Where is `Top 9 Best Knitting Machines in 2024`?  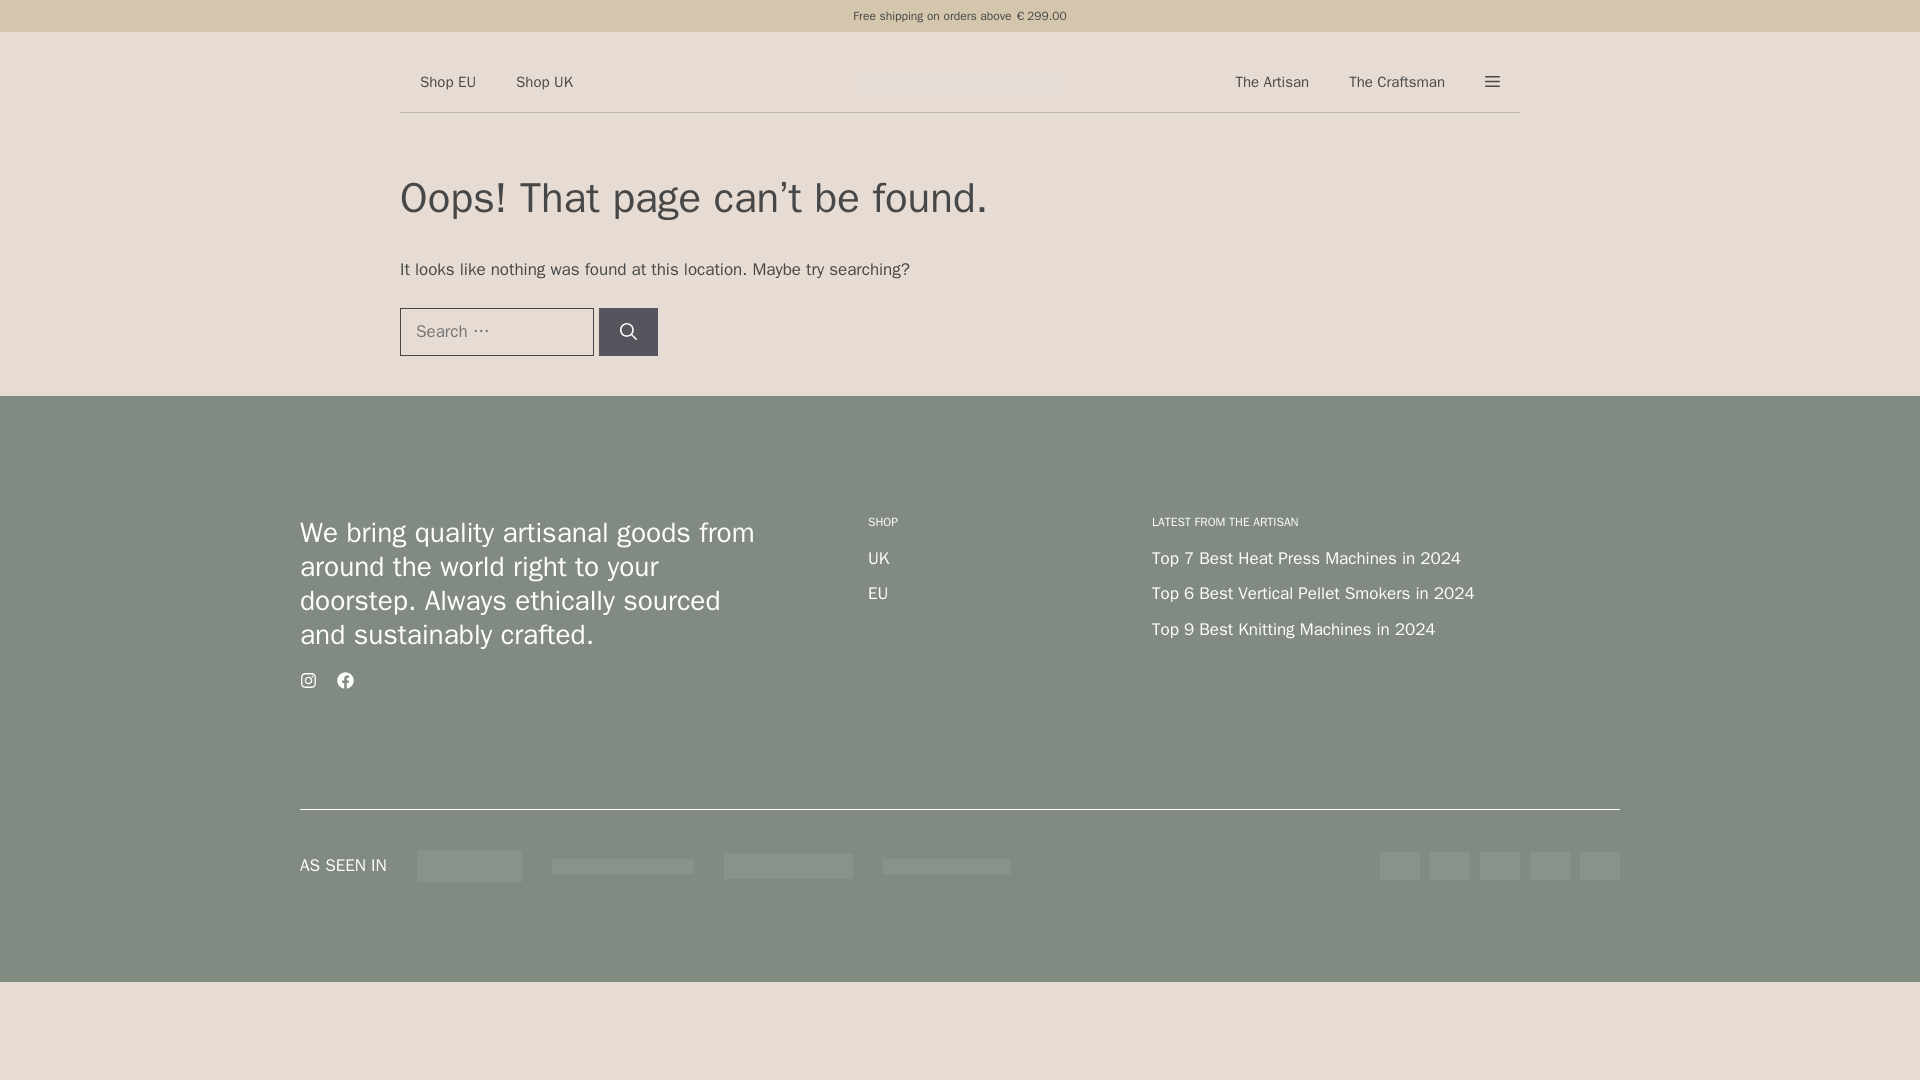 Top 9 Best Knitting Machines in 2024 is located at coordinates (1294, 629).